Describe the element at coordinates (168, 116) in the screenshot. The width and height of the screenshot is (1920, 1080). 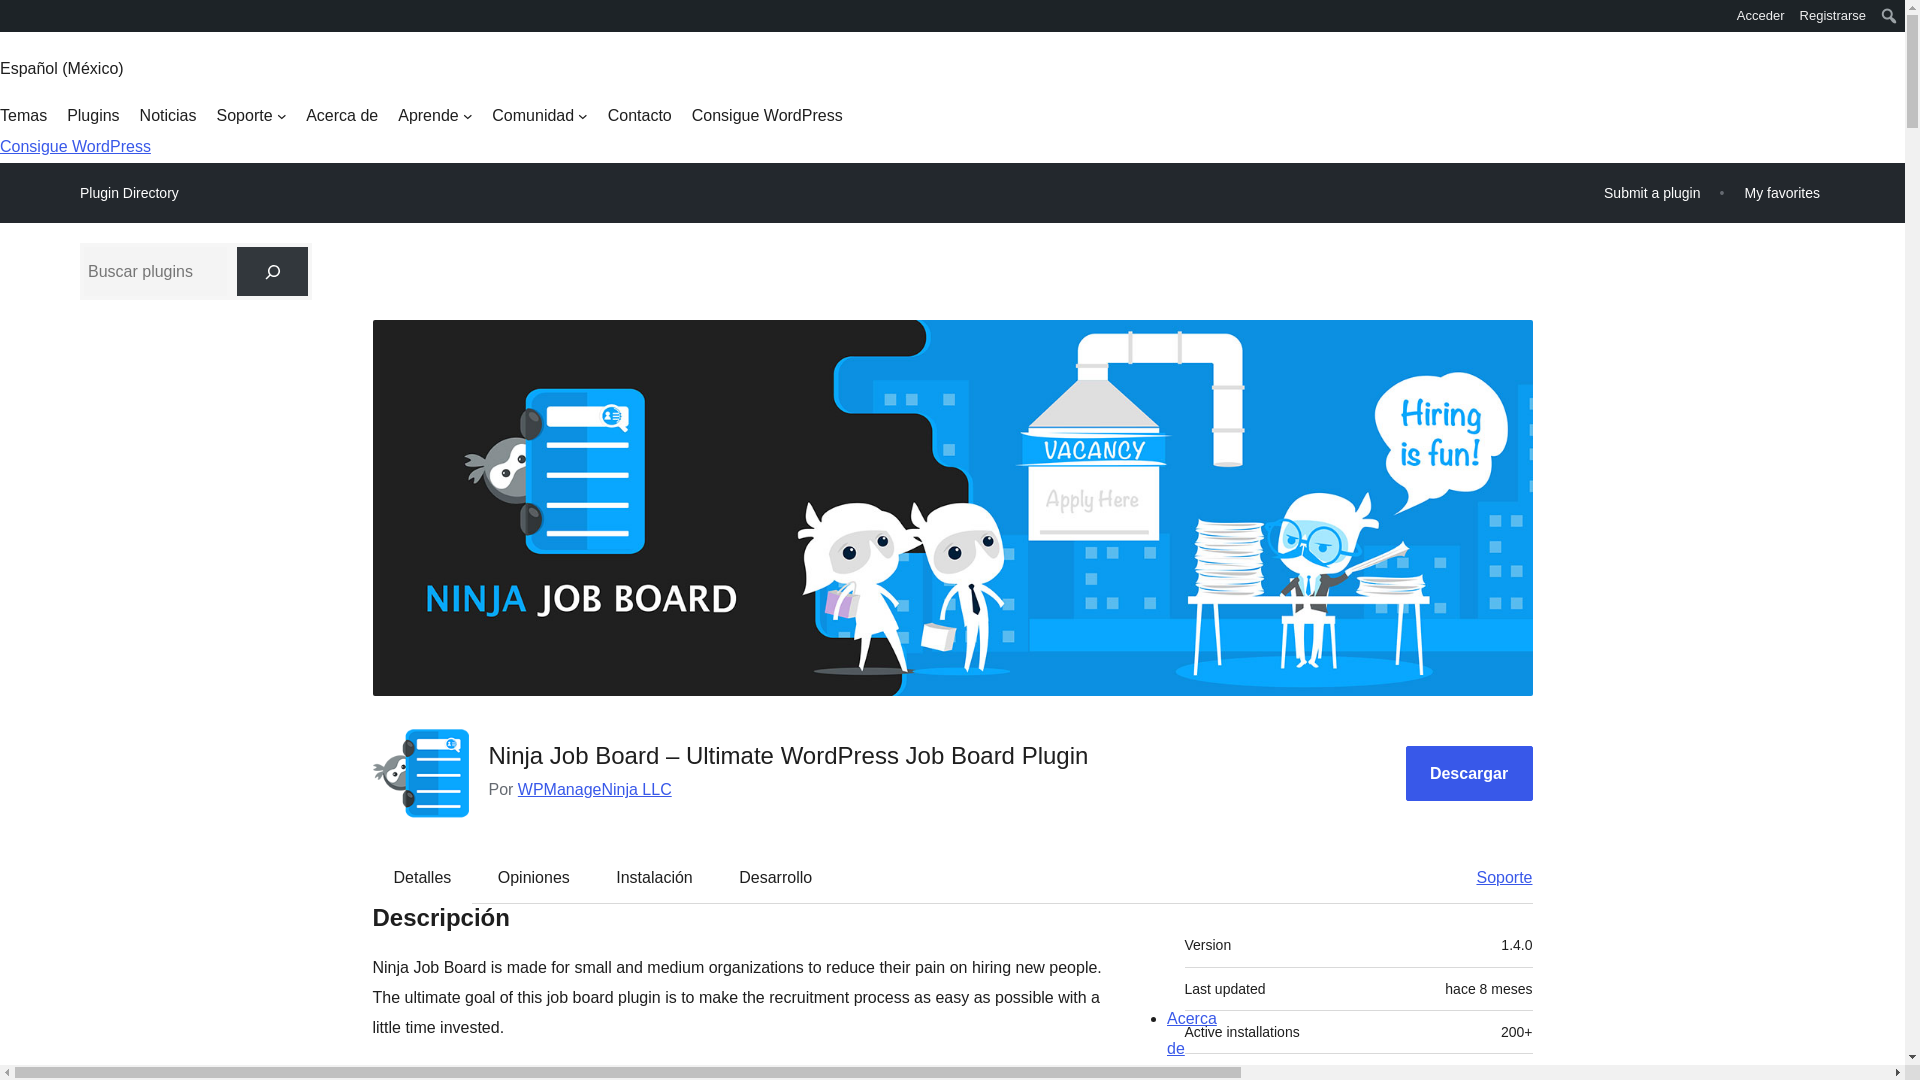
I see `Noticias` at that location.